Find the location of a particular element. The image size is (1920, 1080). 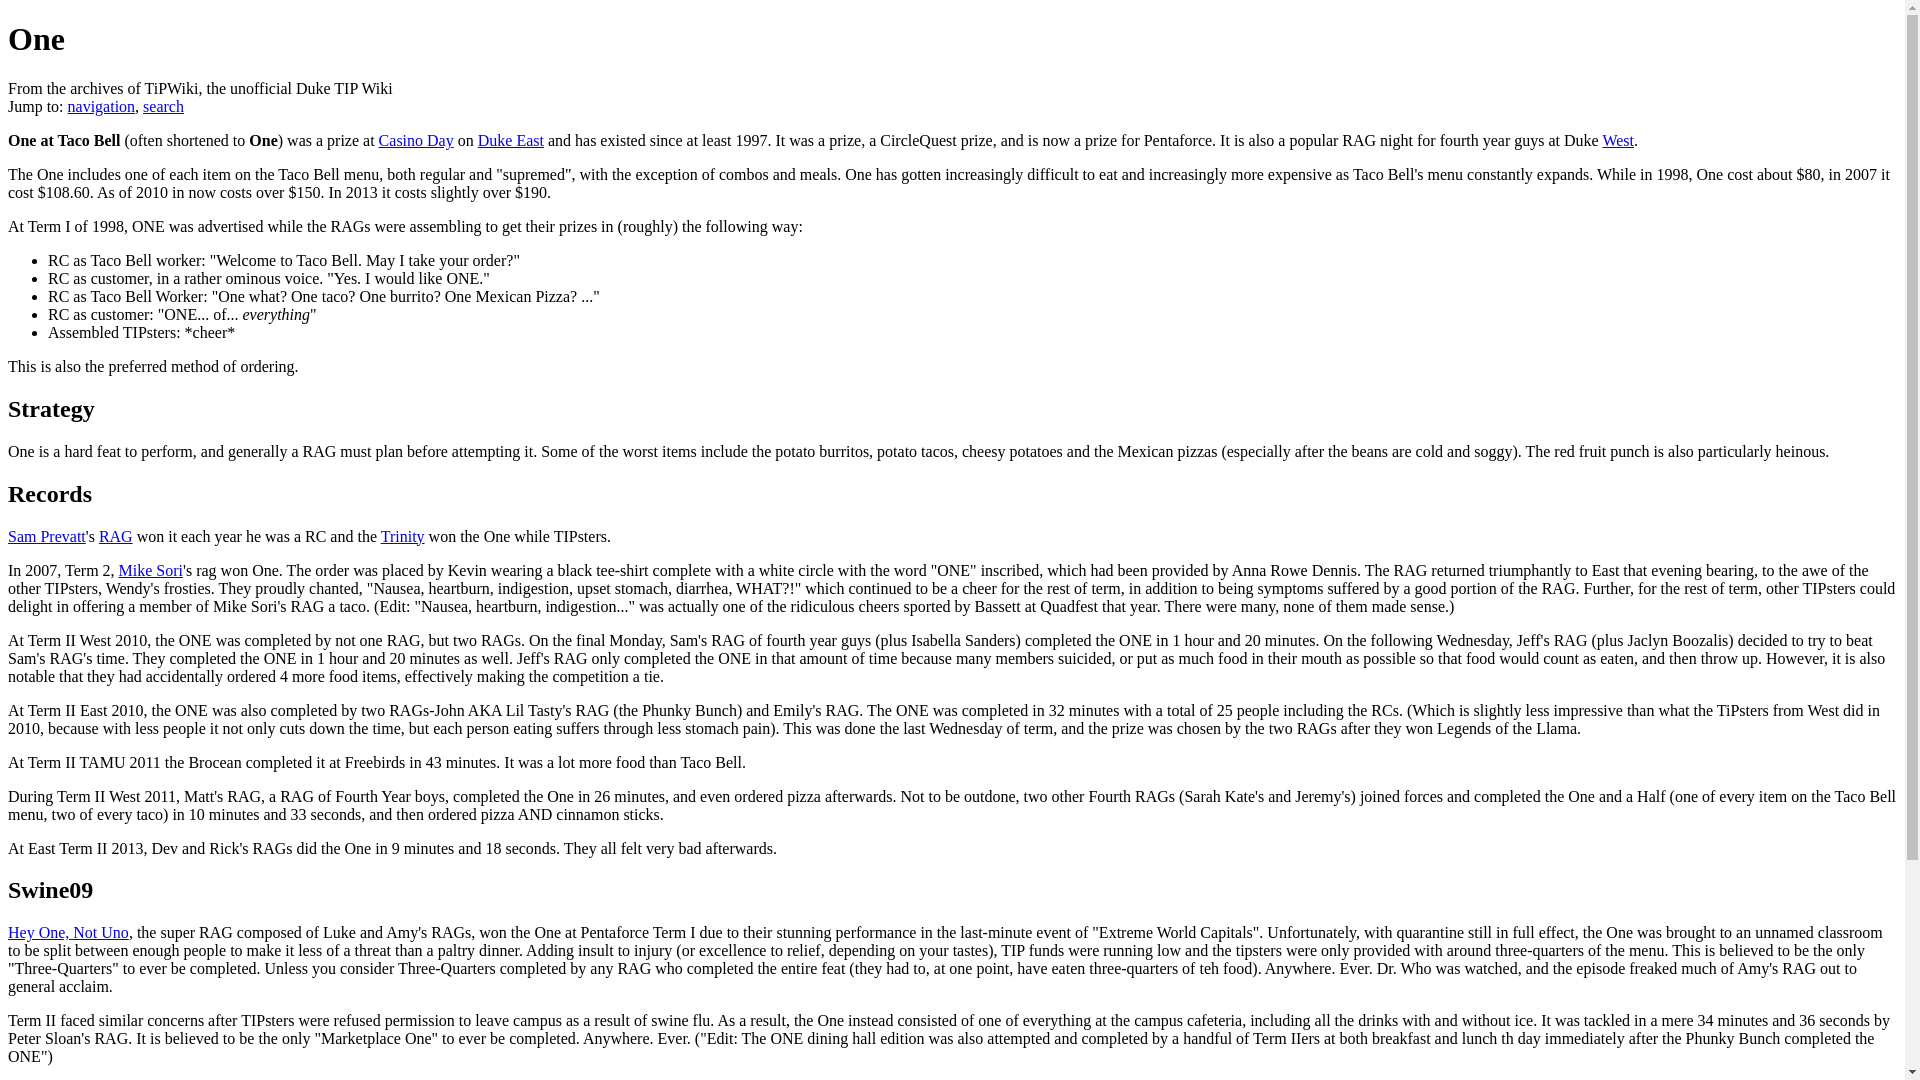

Trinity is located at coordinates (402, 536).